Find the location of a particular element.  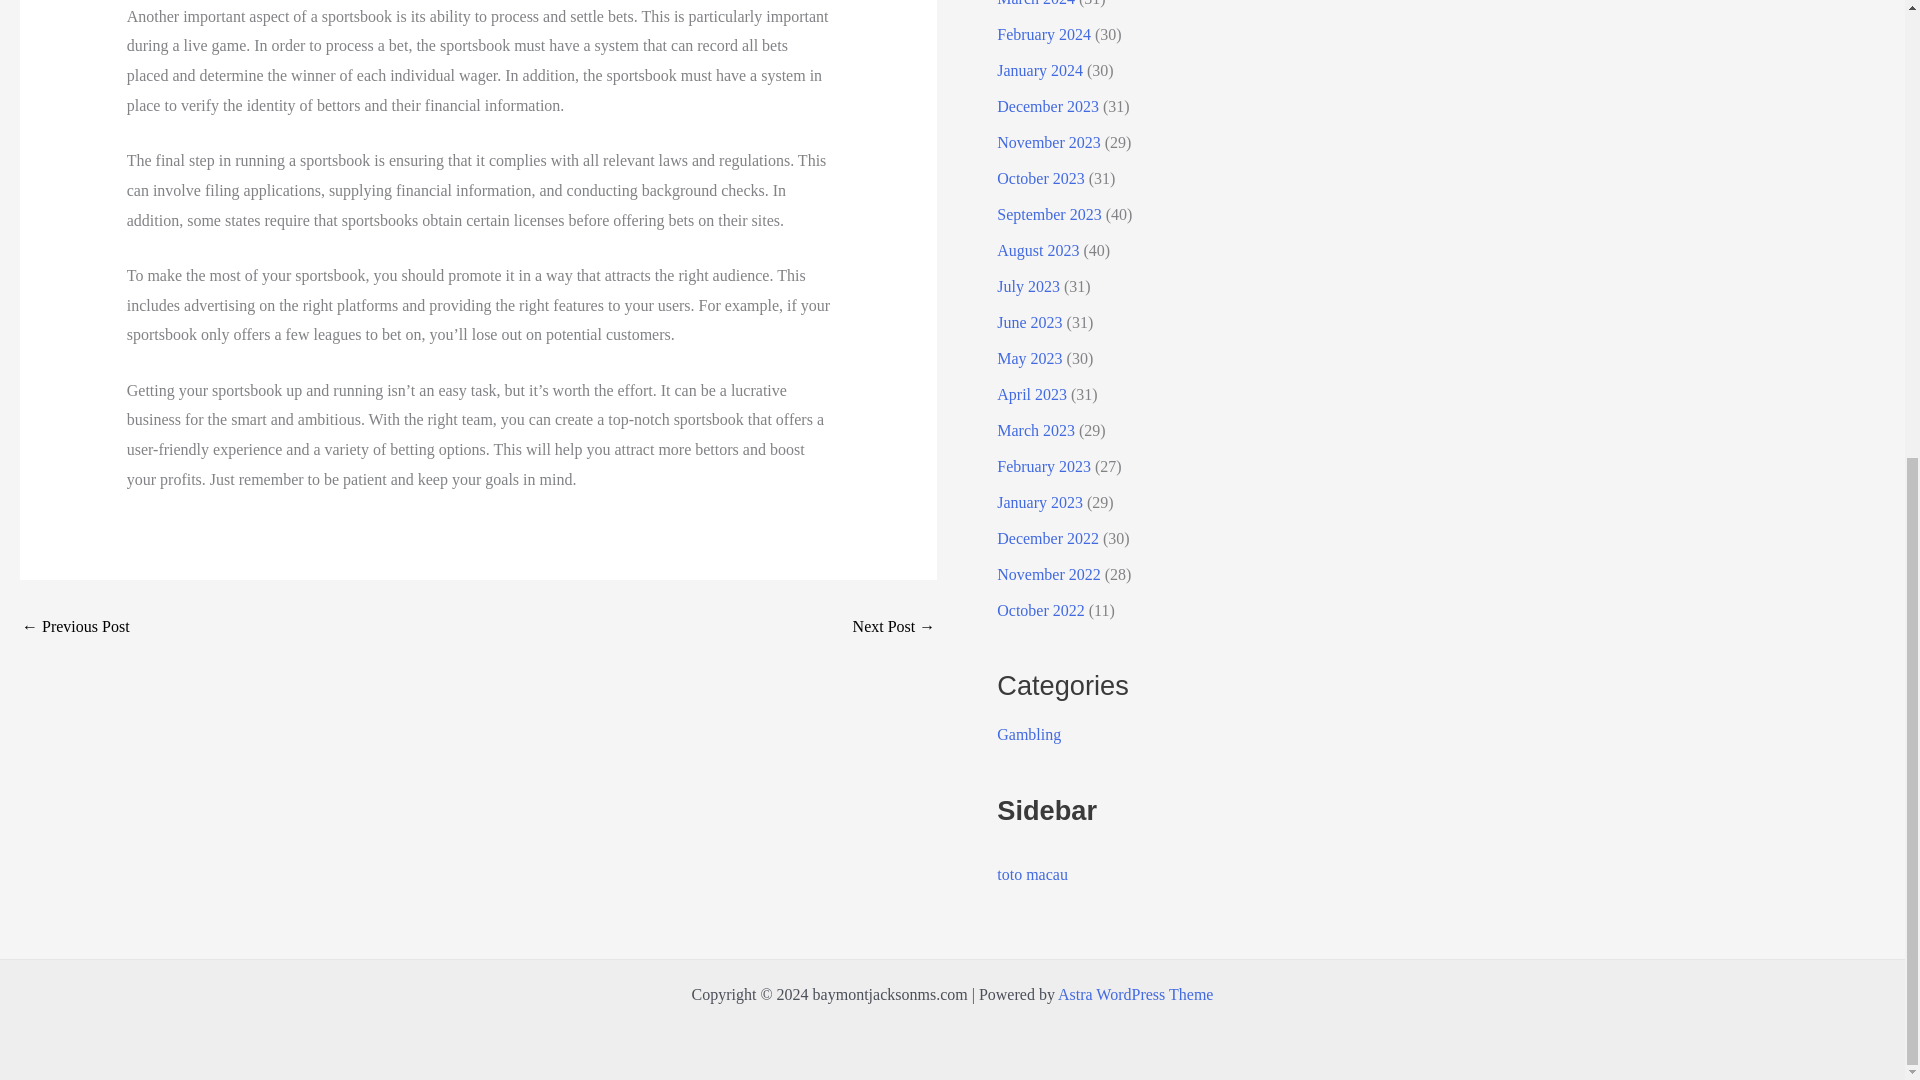

September 2023 is located at coordinates (1048, 214).